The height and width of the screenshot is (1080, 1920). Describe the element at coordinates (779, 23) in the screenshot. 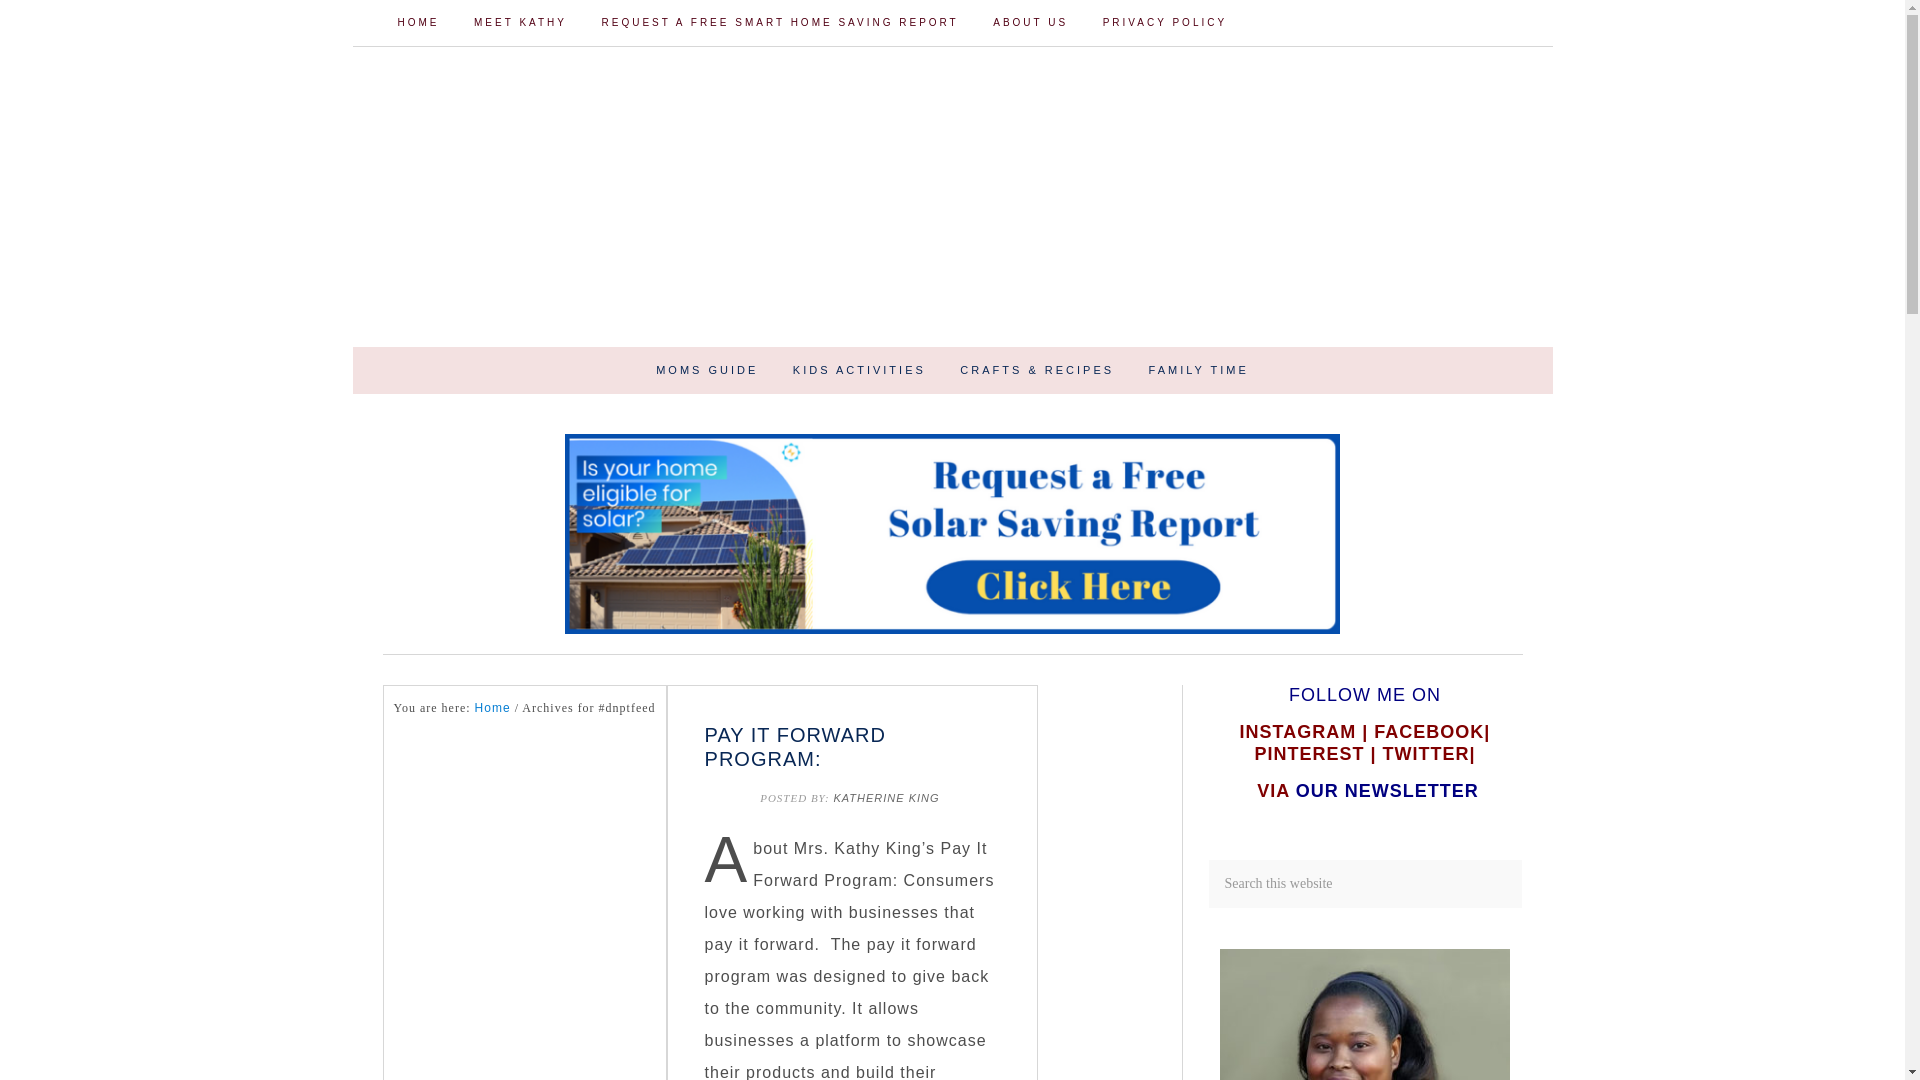

I see `REQUEST A FREE SMART HOME SAVING REPORT` at that location.